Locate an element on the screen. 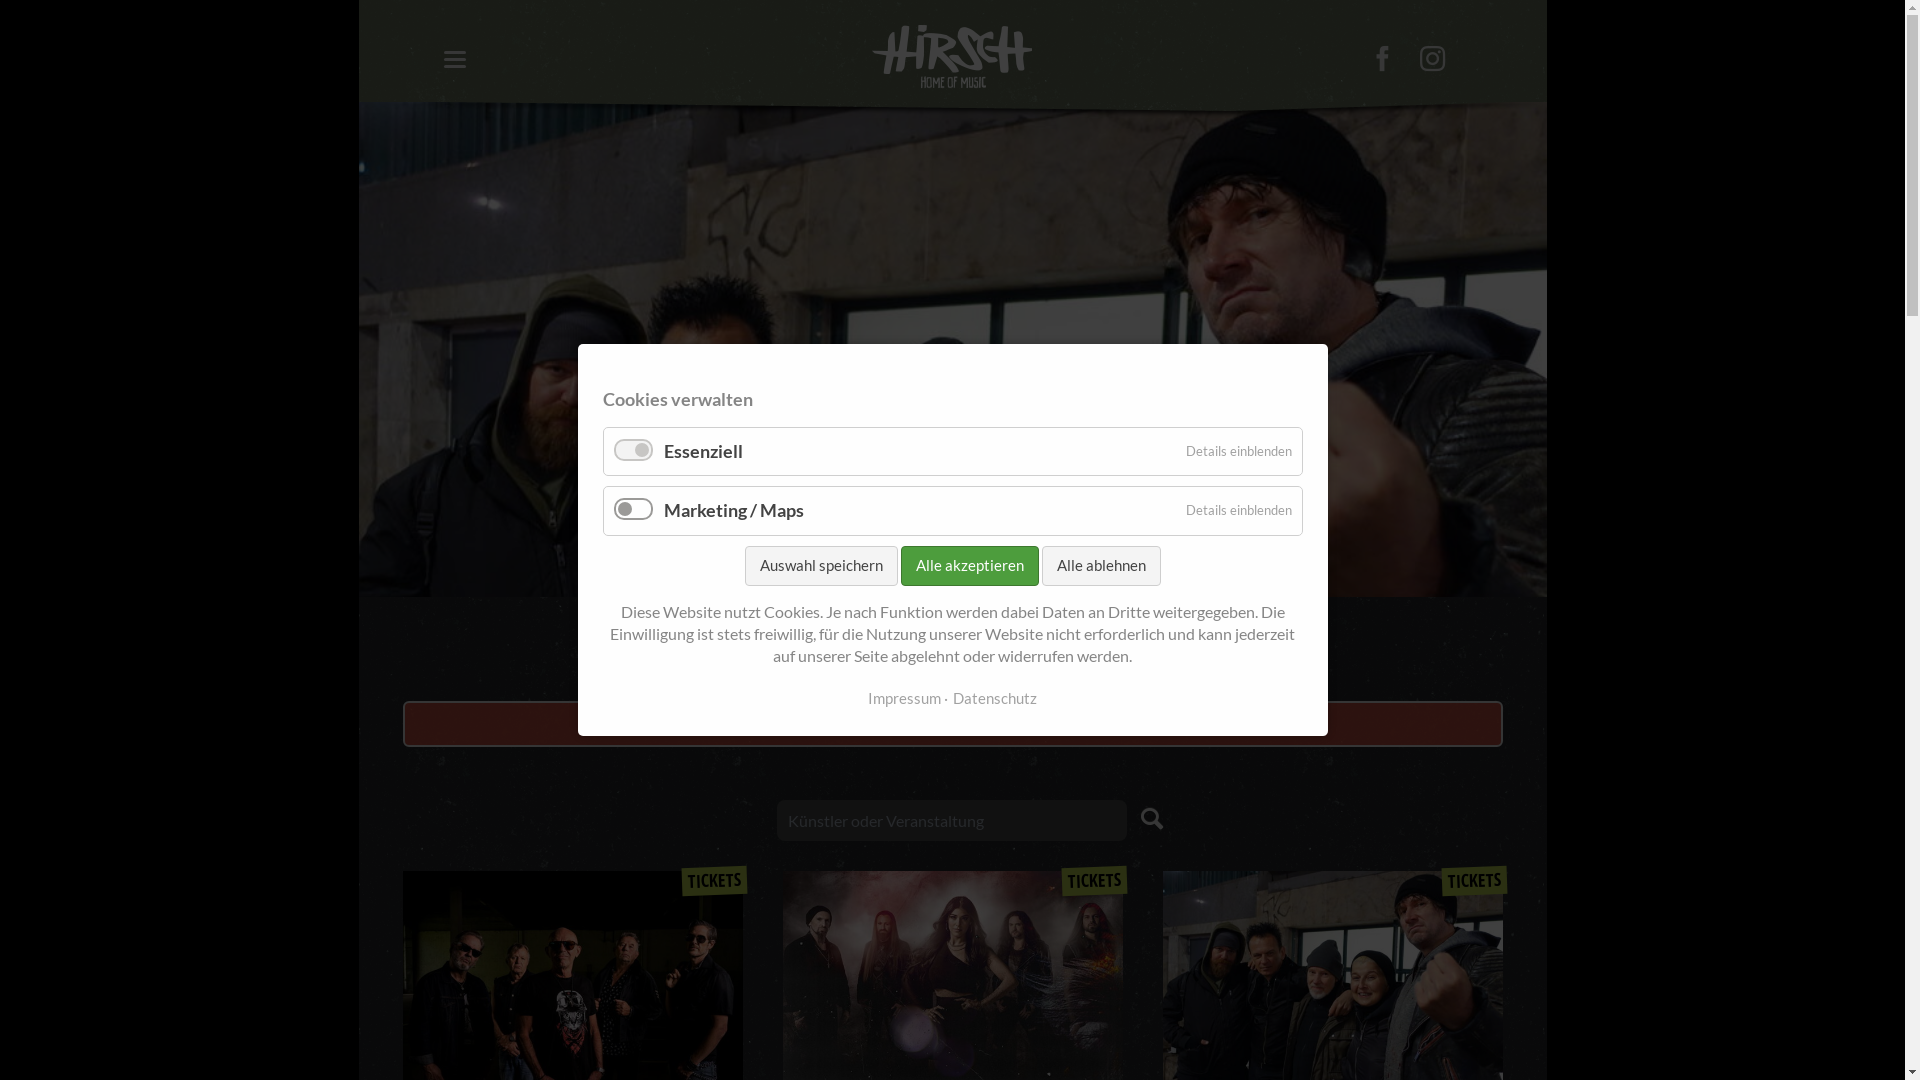 This screenshot has height=1080, width=1920. TICKETS is located at coordinates (1094, 880).